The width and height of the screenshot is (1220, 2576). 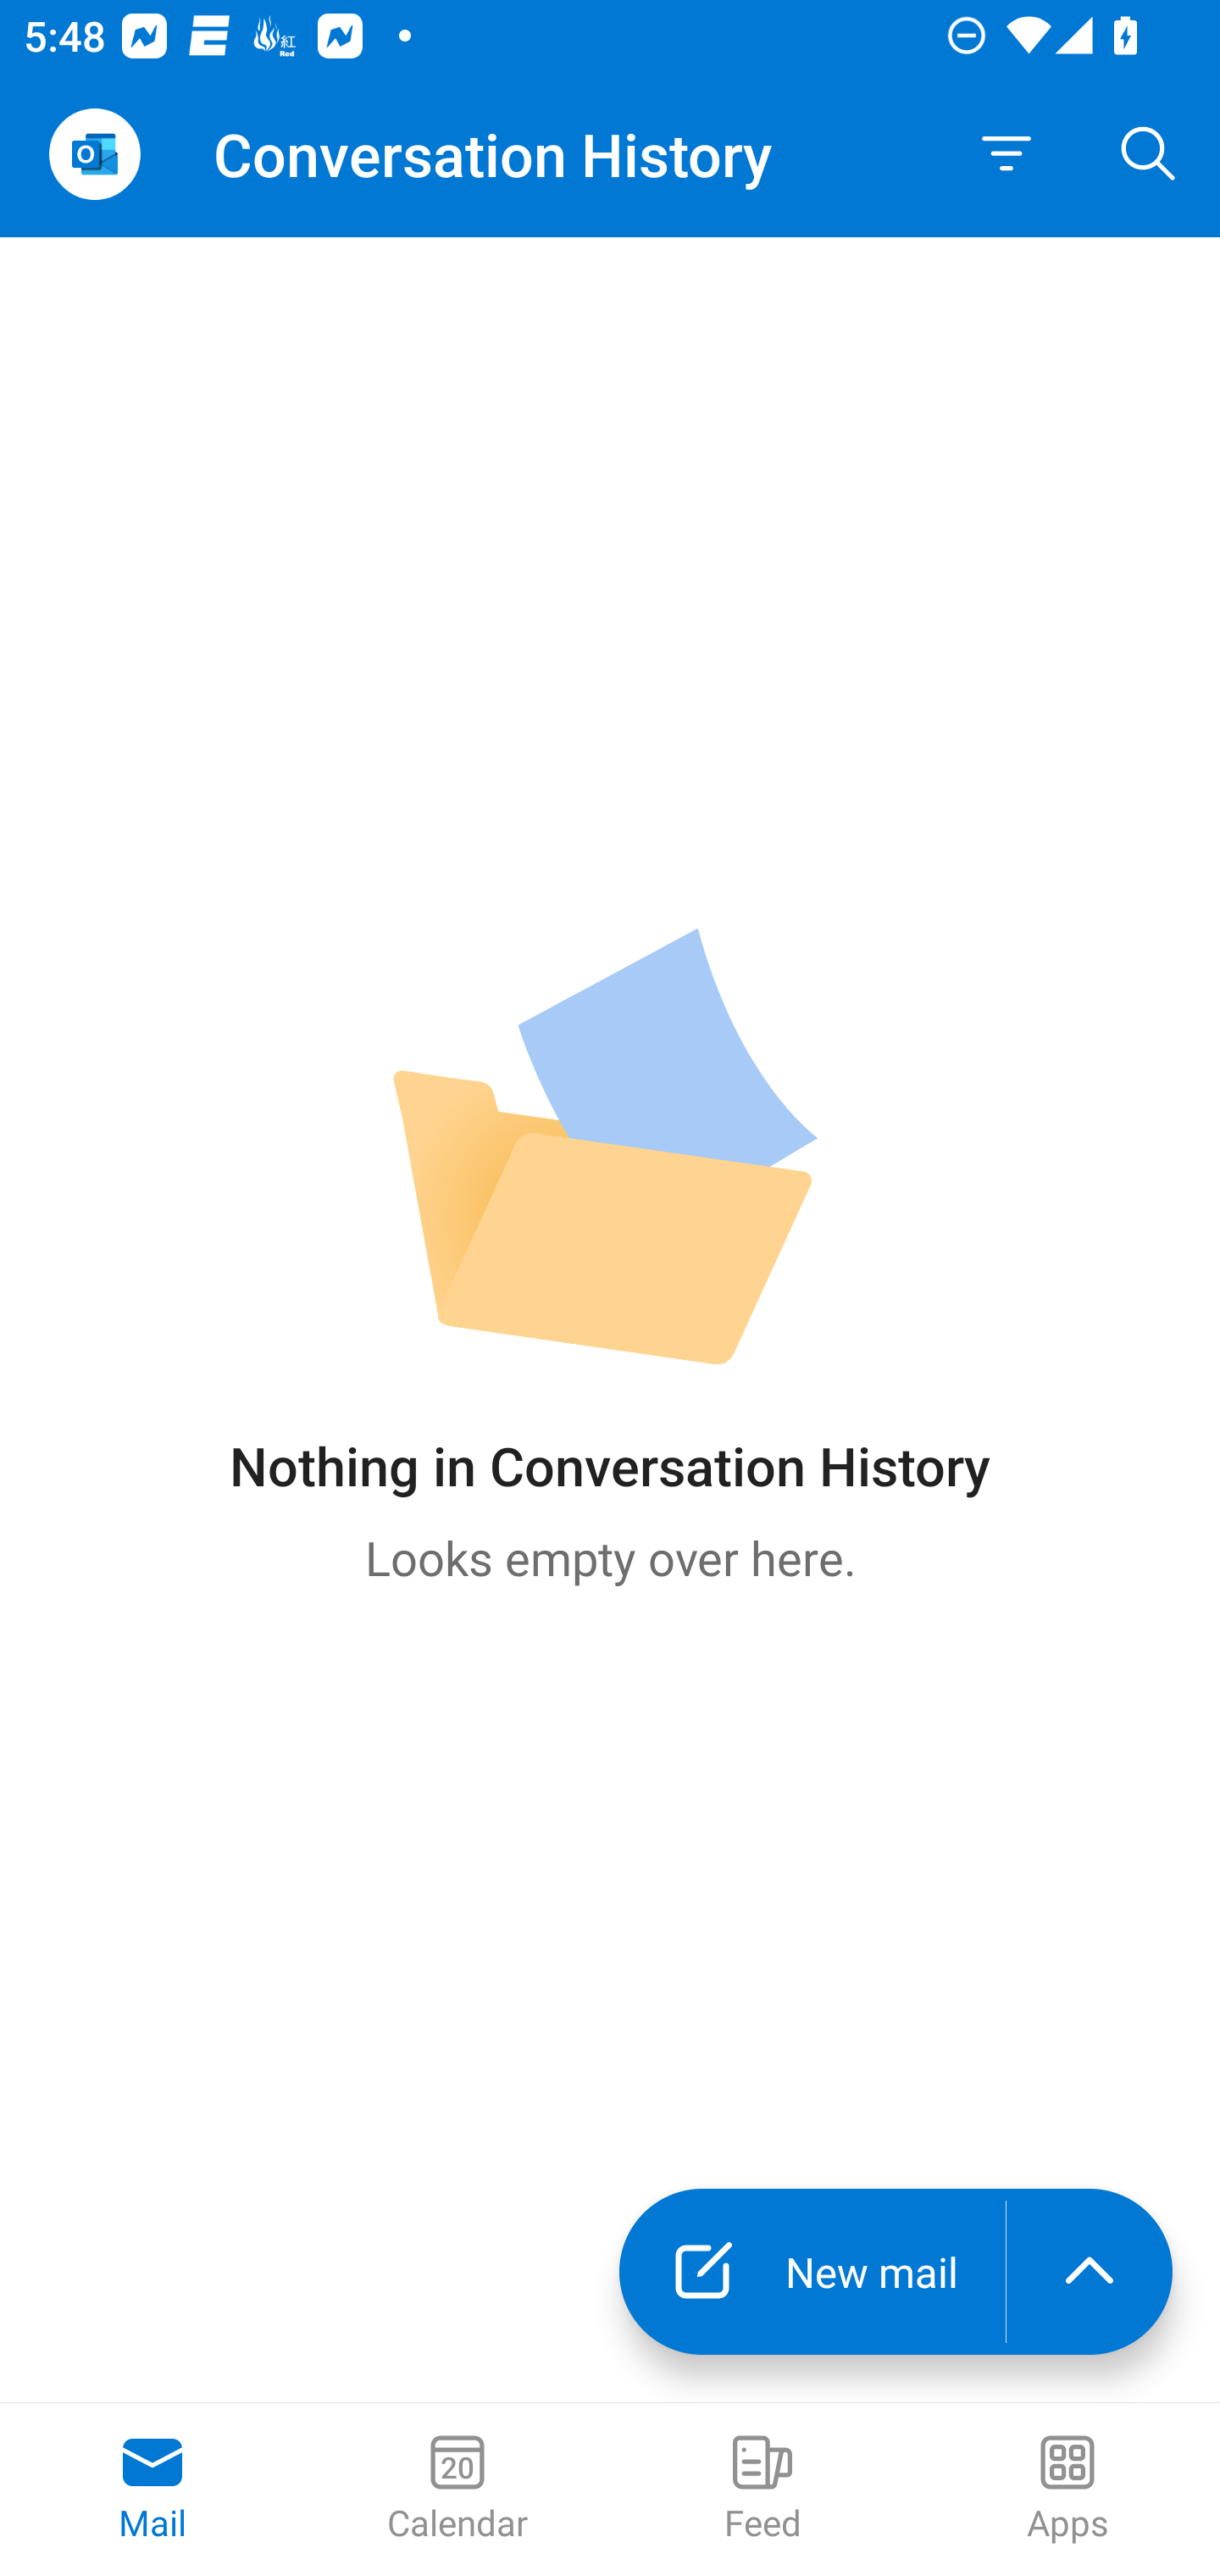 What do you see at coordinates (1149, 154) in the screenshot?
I see `Search, , ` at bounding box center [1149, 154].